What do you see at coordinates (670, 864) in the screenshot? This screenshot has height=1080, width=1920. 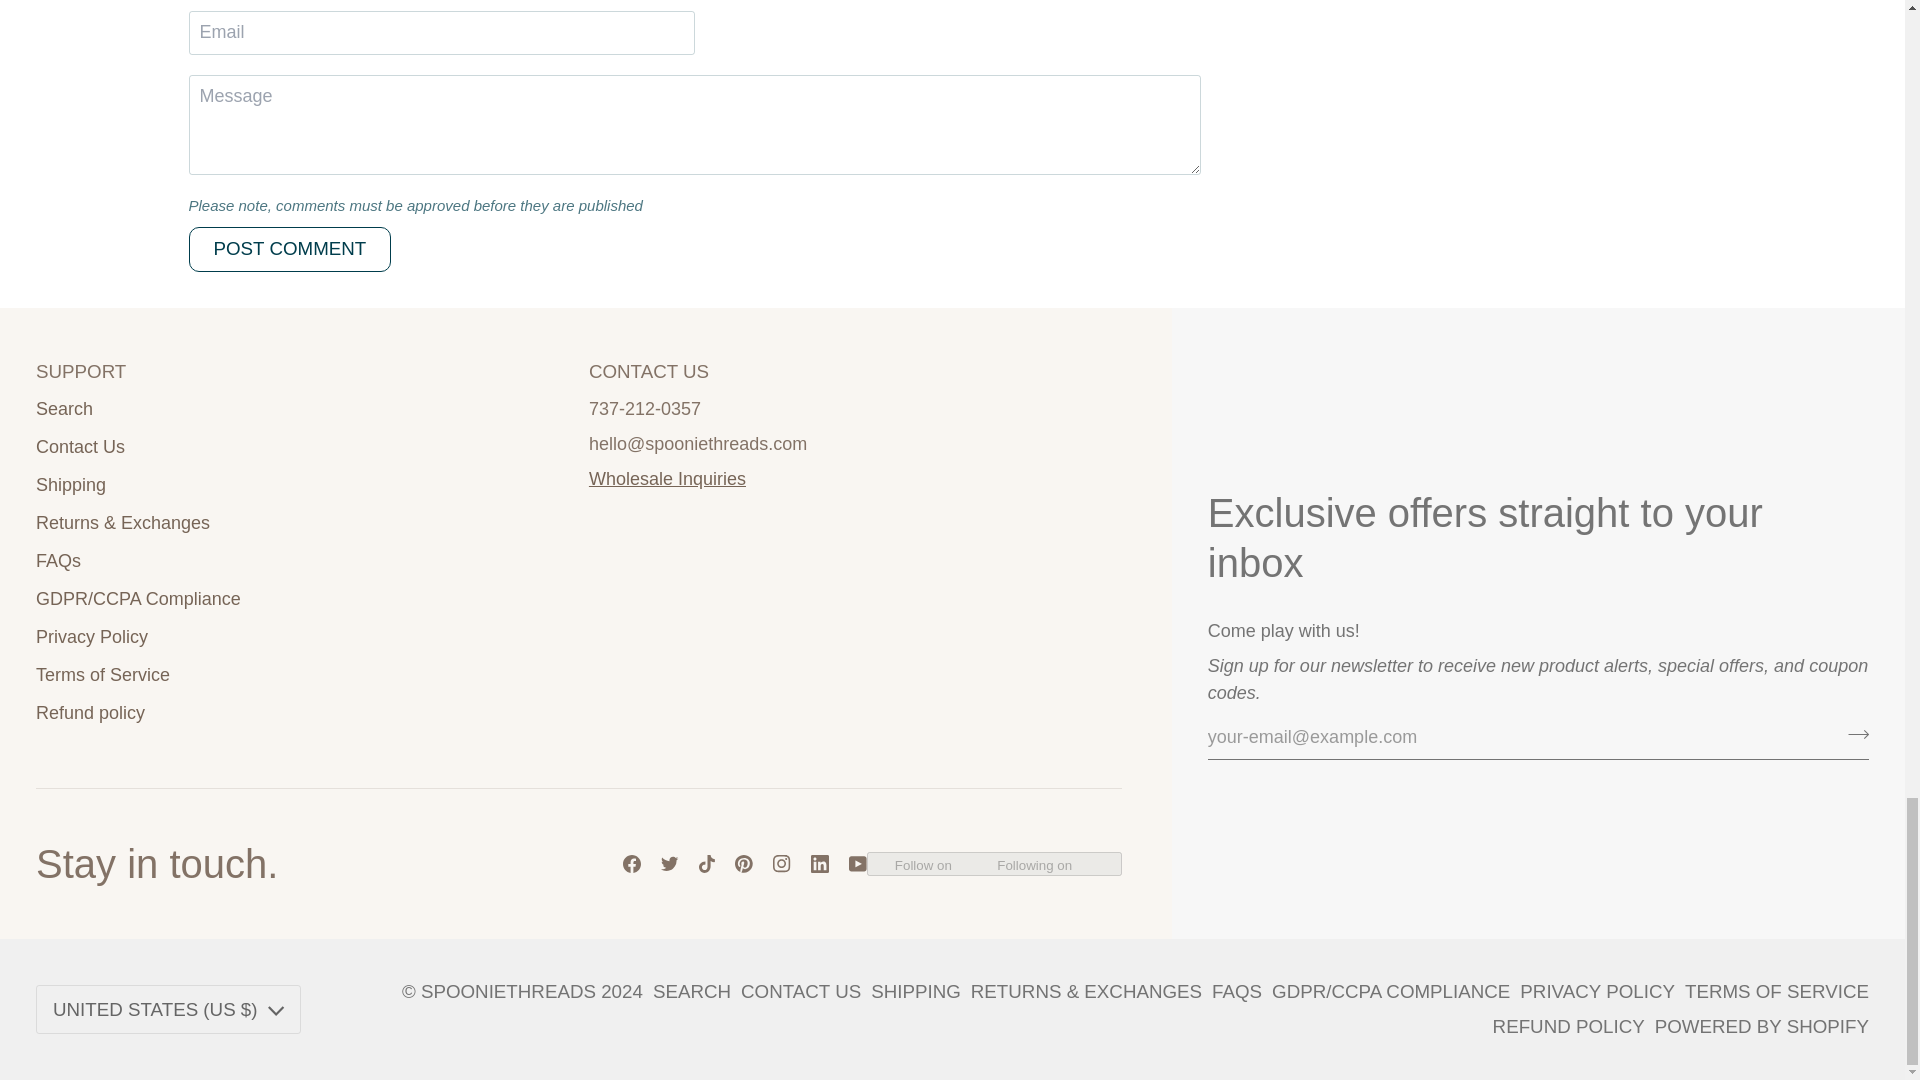 I see `Twitter` at bounding box center [670, 864].